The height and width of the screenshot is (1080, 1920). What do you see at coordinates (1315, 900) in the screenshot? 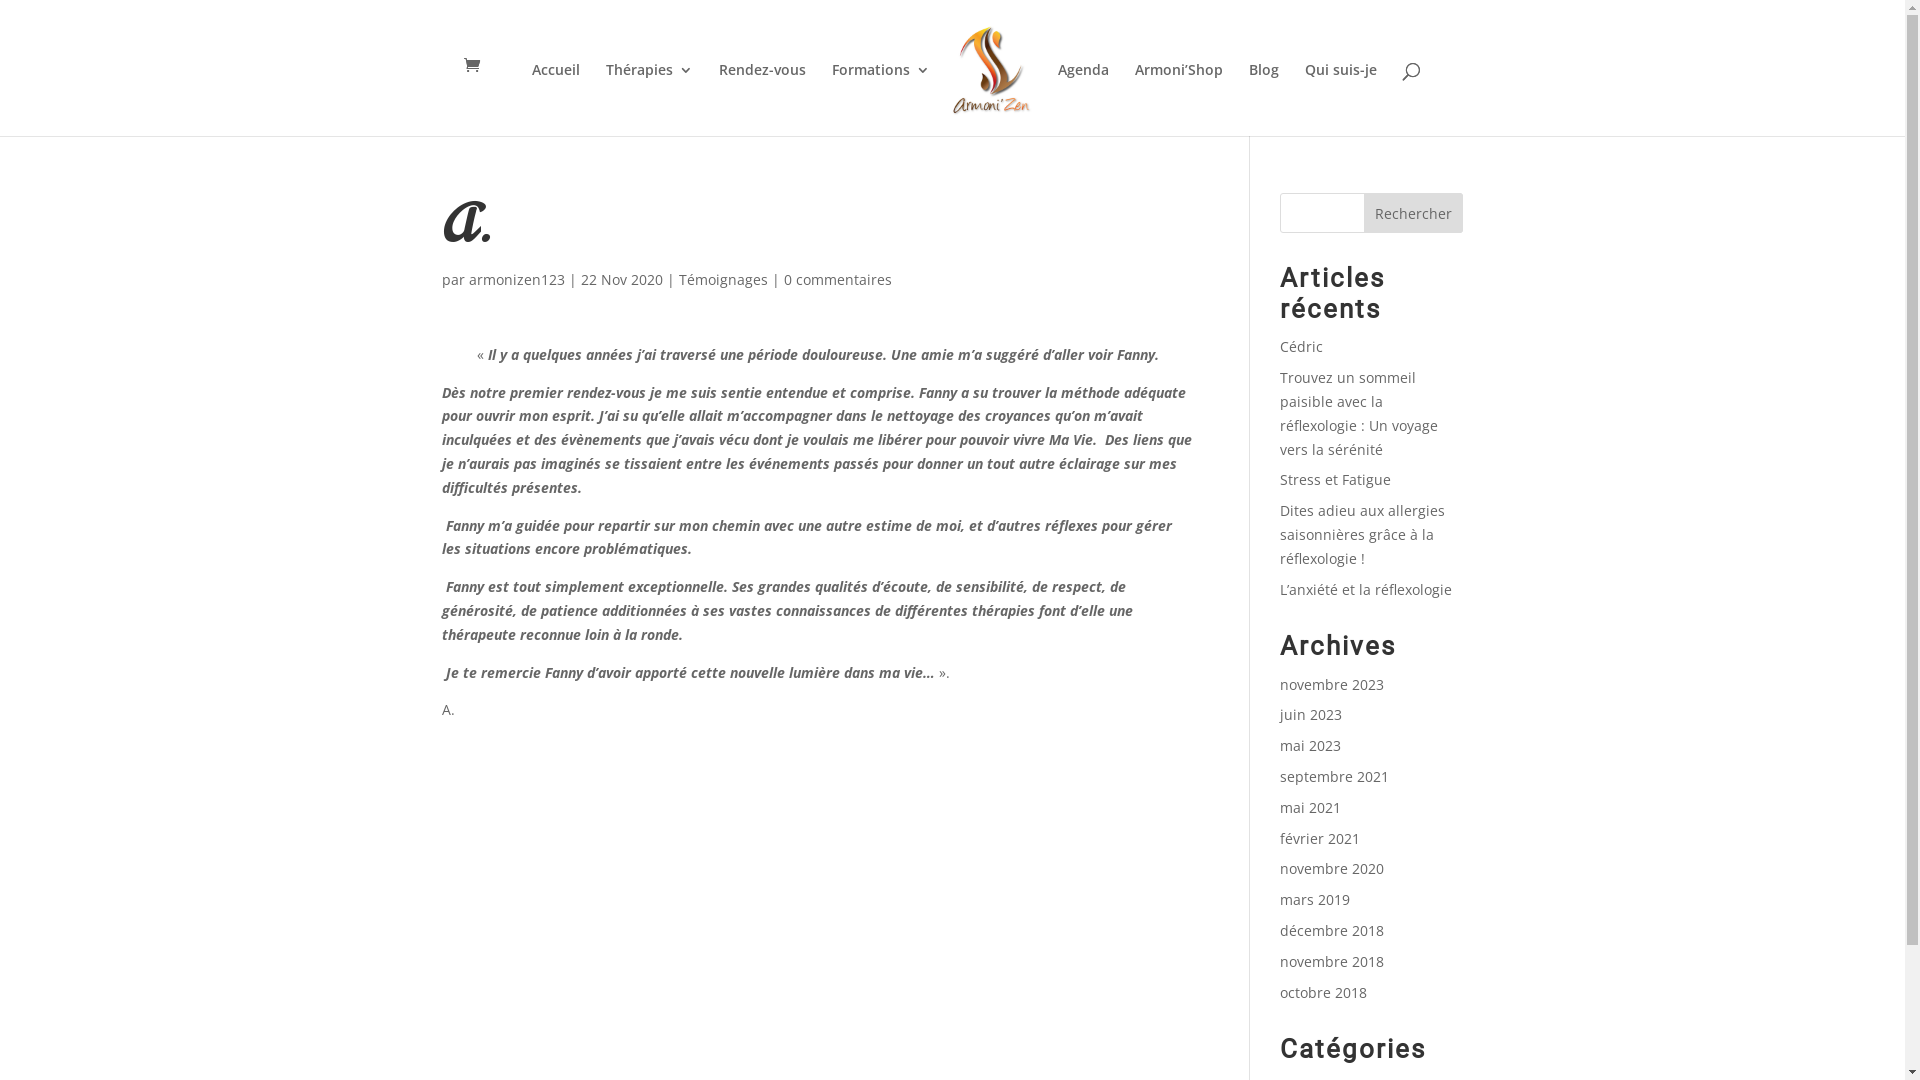
I see `mars 2019` at bounding box center [1315, 900].